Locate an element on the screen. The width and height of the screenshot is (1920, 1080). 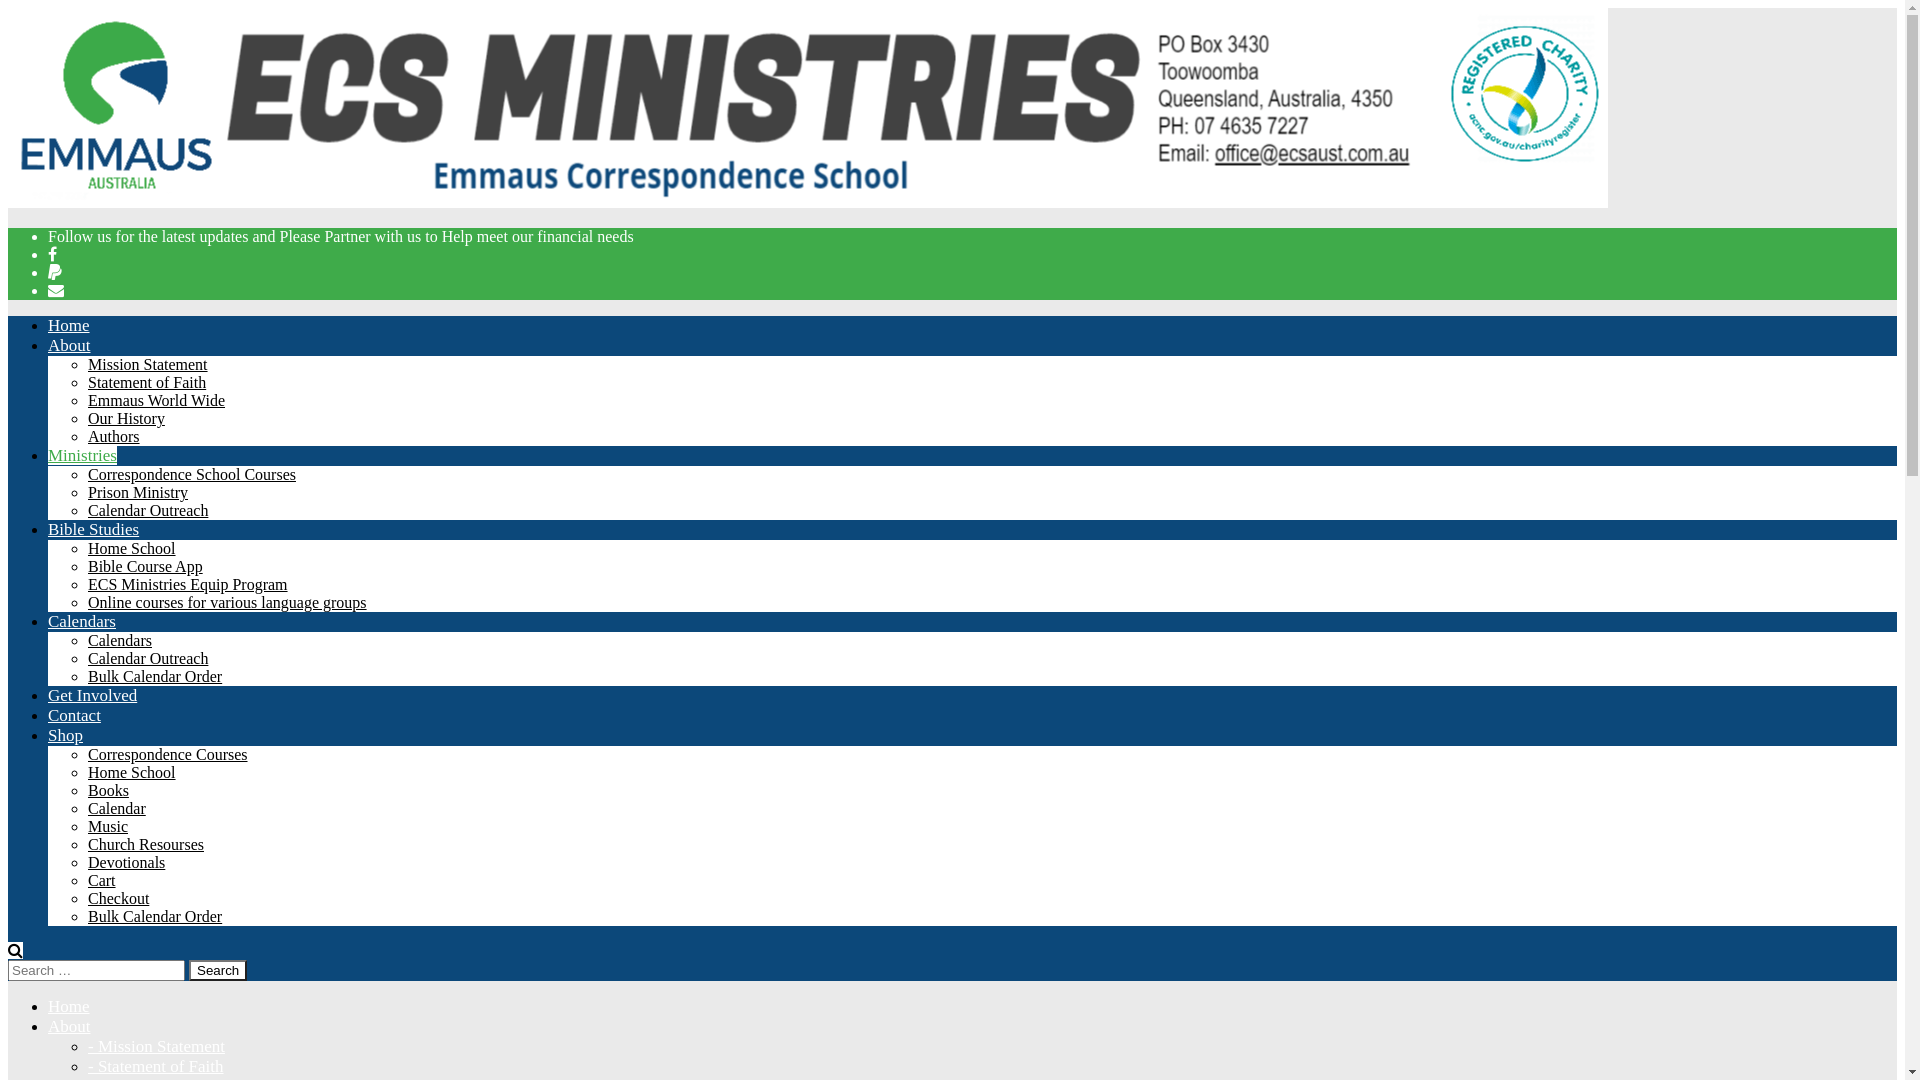
Checkout is located at coordinates (118, 898).